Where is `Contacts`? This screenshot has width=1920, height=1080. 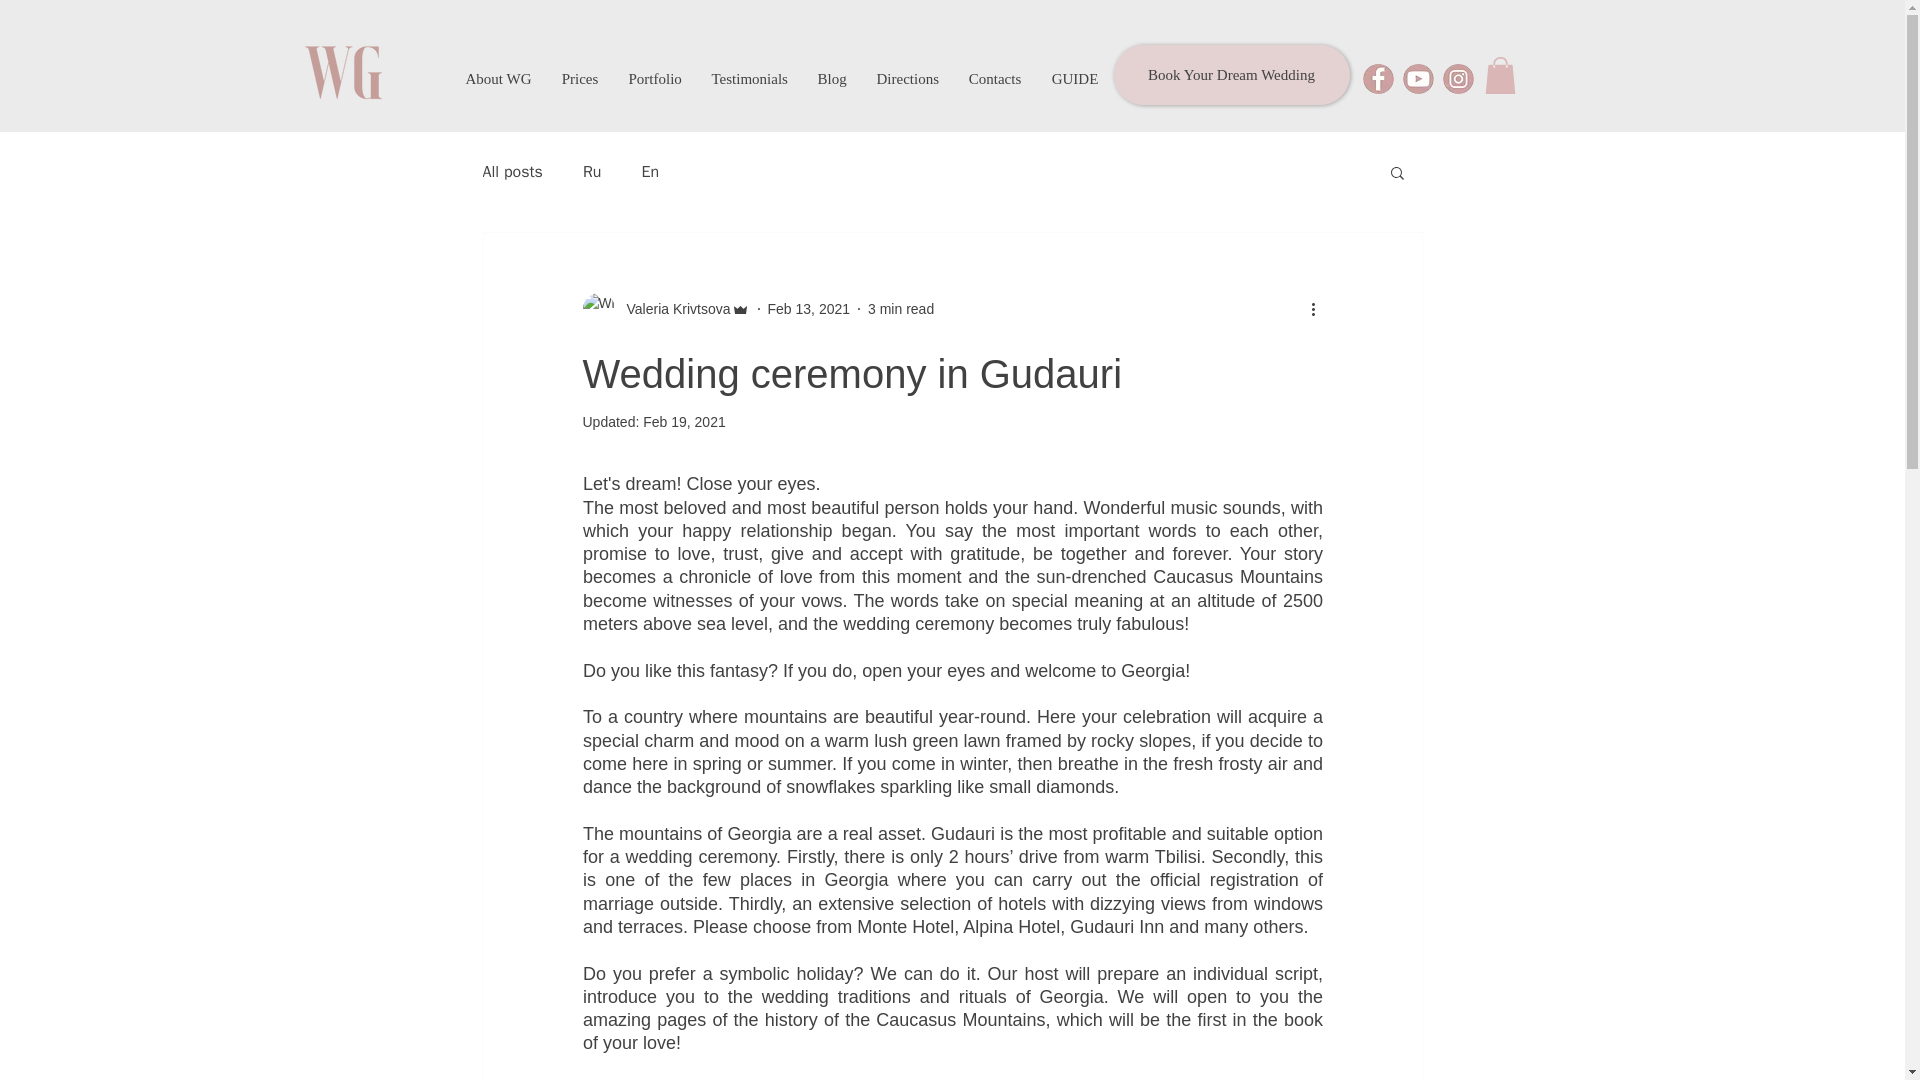 Contacts is located at coordinates (995, 78).